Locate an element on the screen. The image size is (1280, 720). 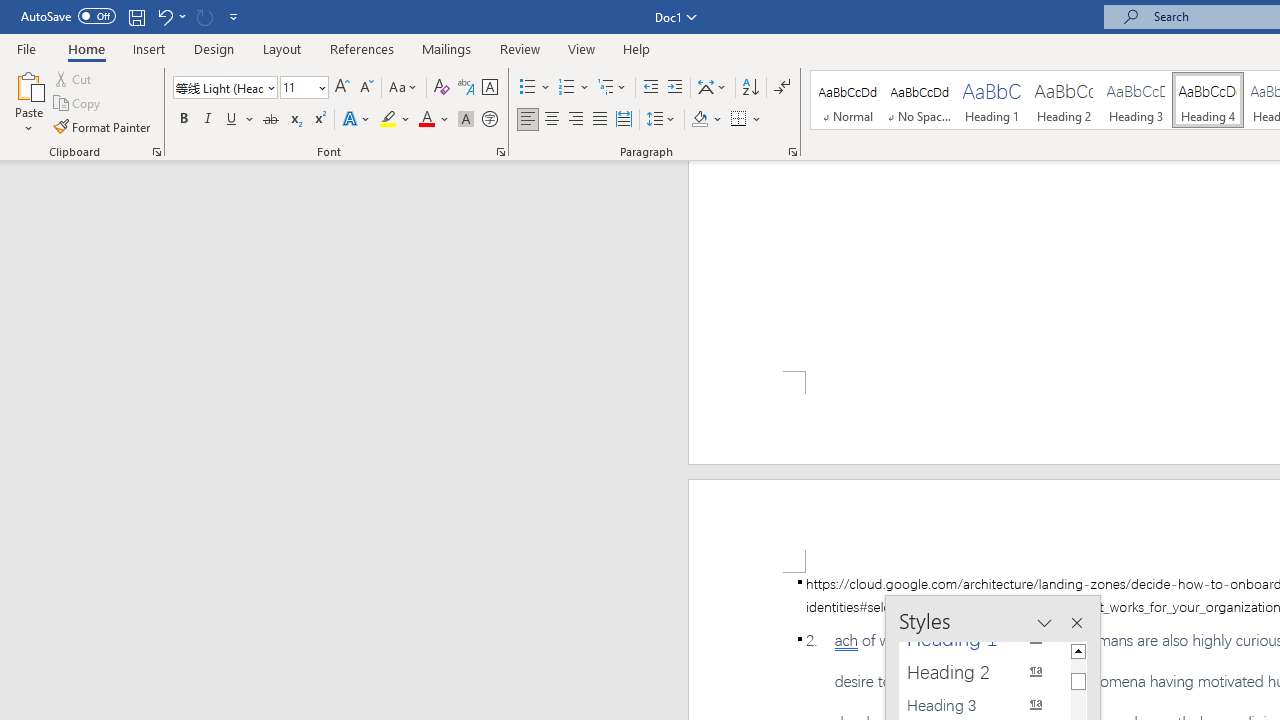
Save is located at coordinates (136, 16).